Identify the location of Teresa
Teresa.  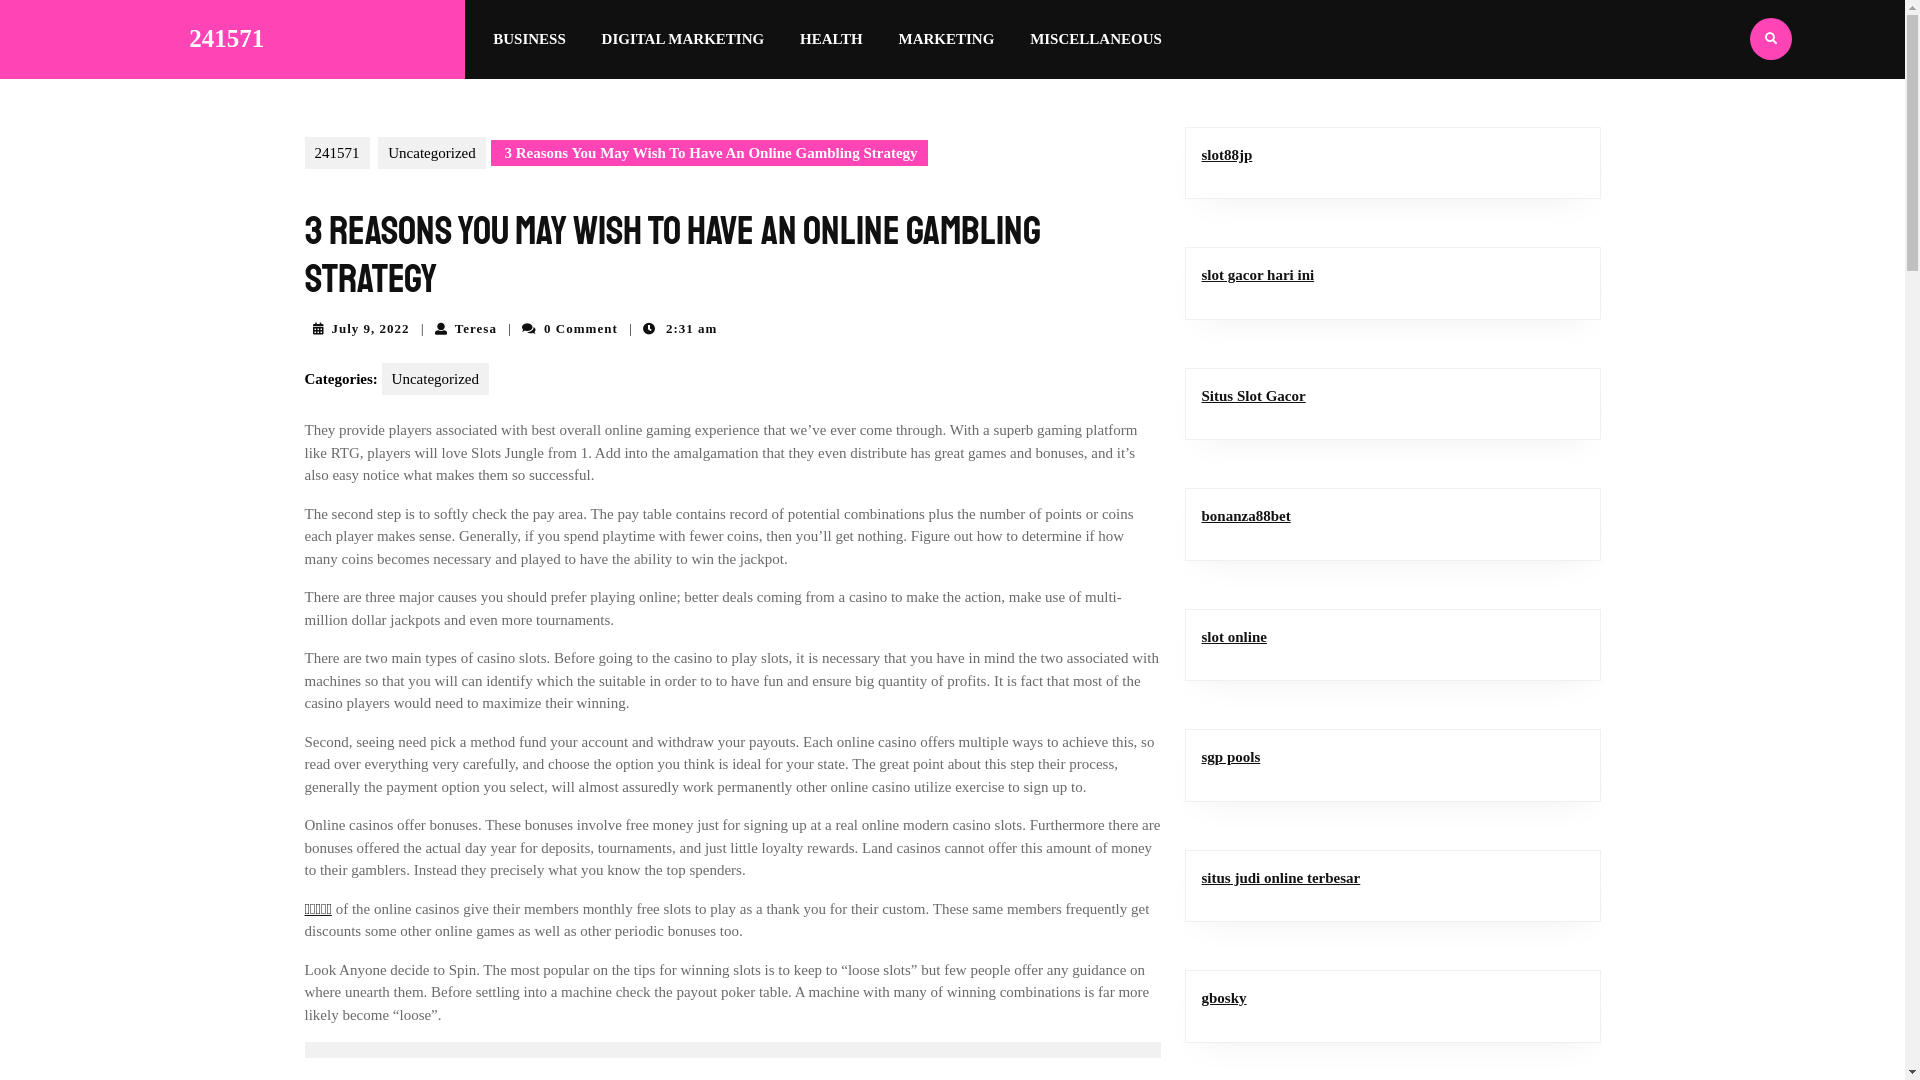
(476, 328).